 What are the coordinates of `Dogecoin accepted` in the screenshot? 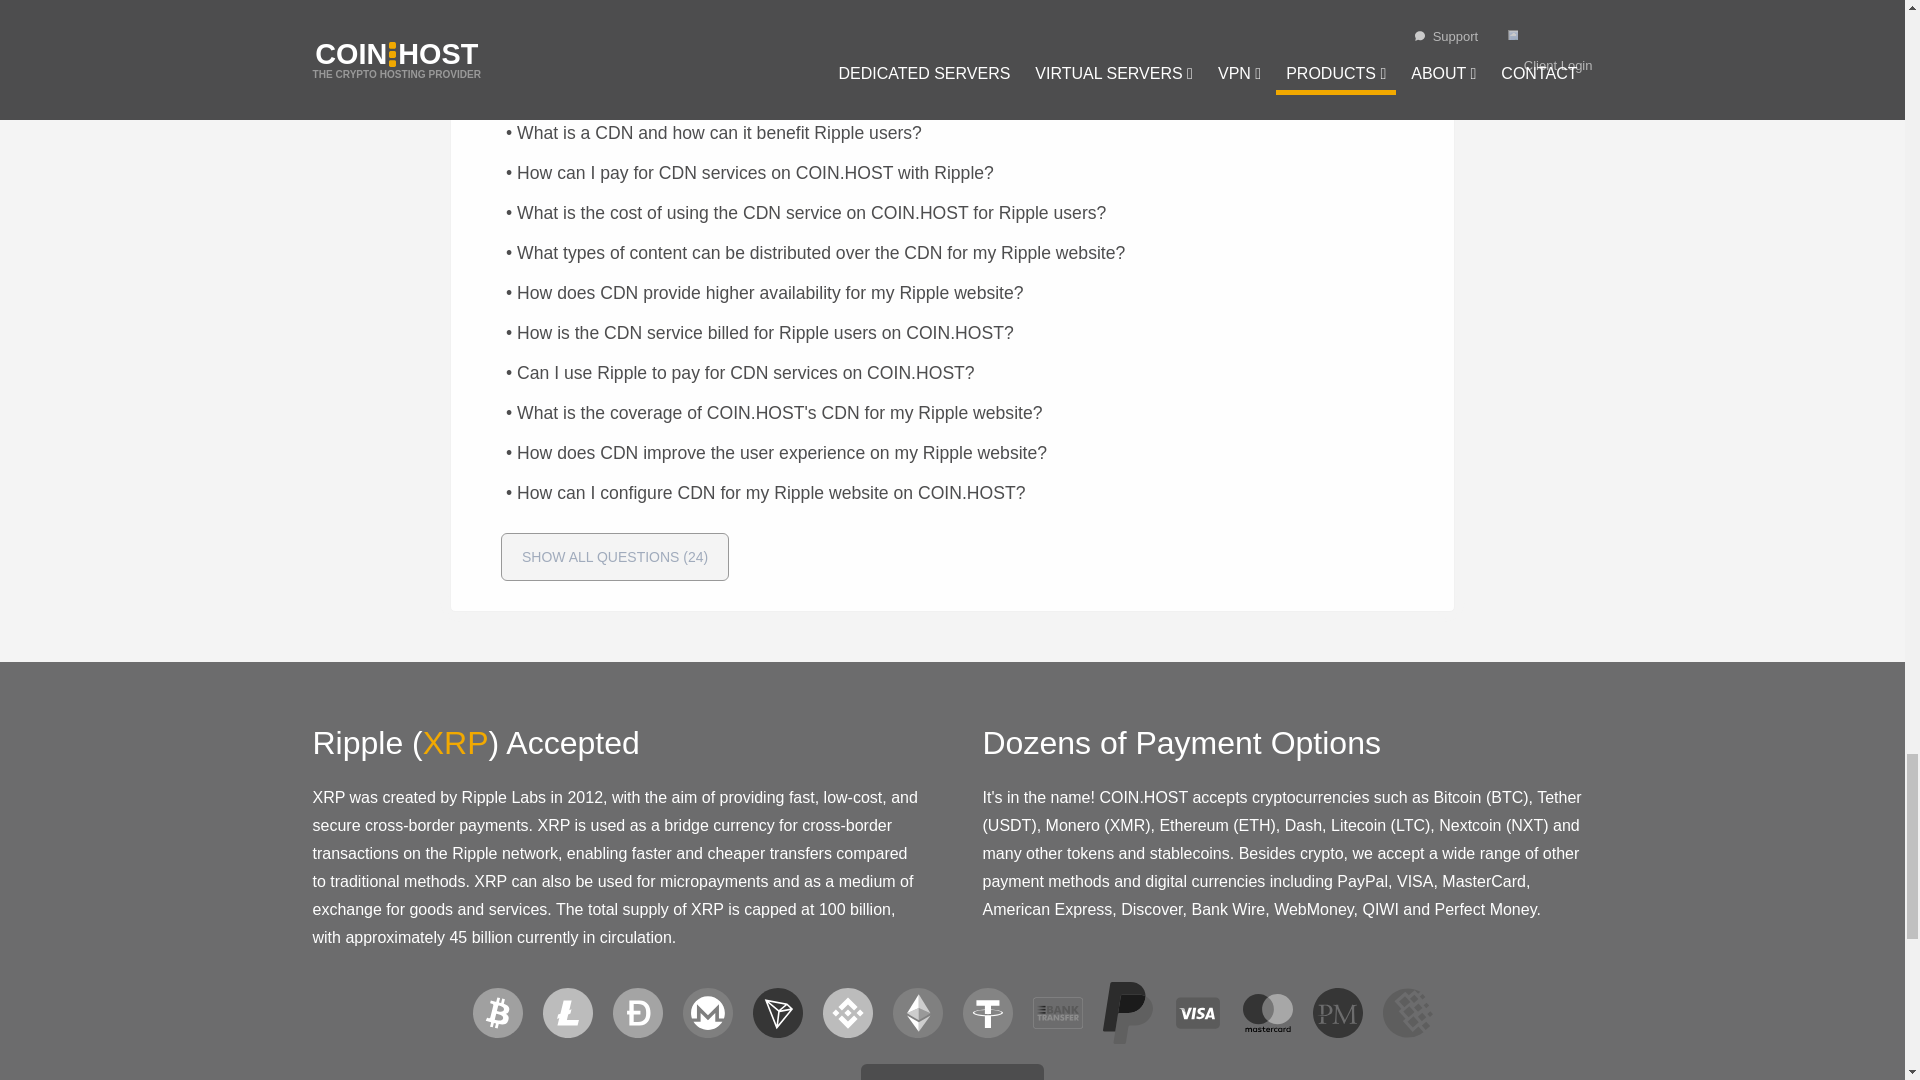 It's located at (637, 1012).